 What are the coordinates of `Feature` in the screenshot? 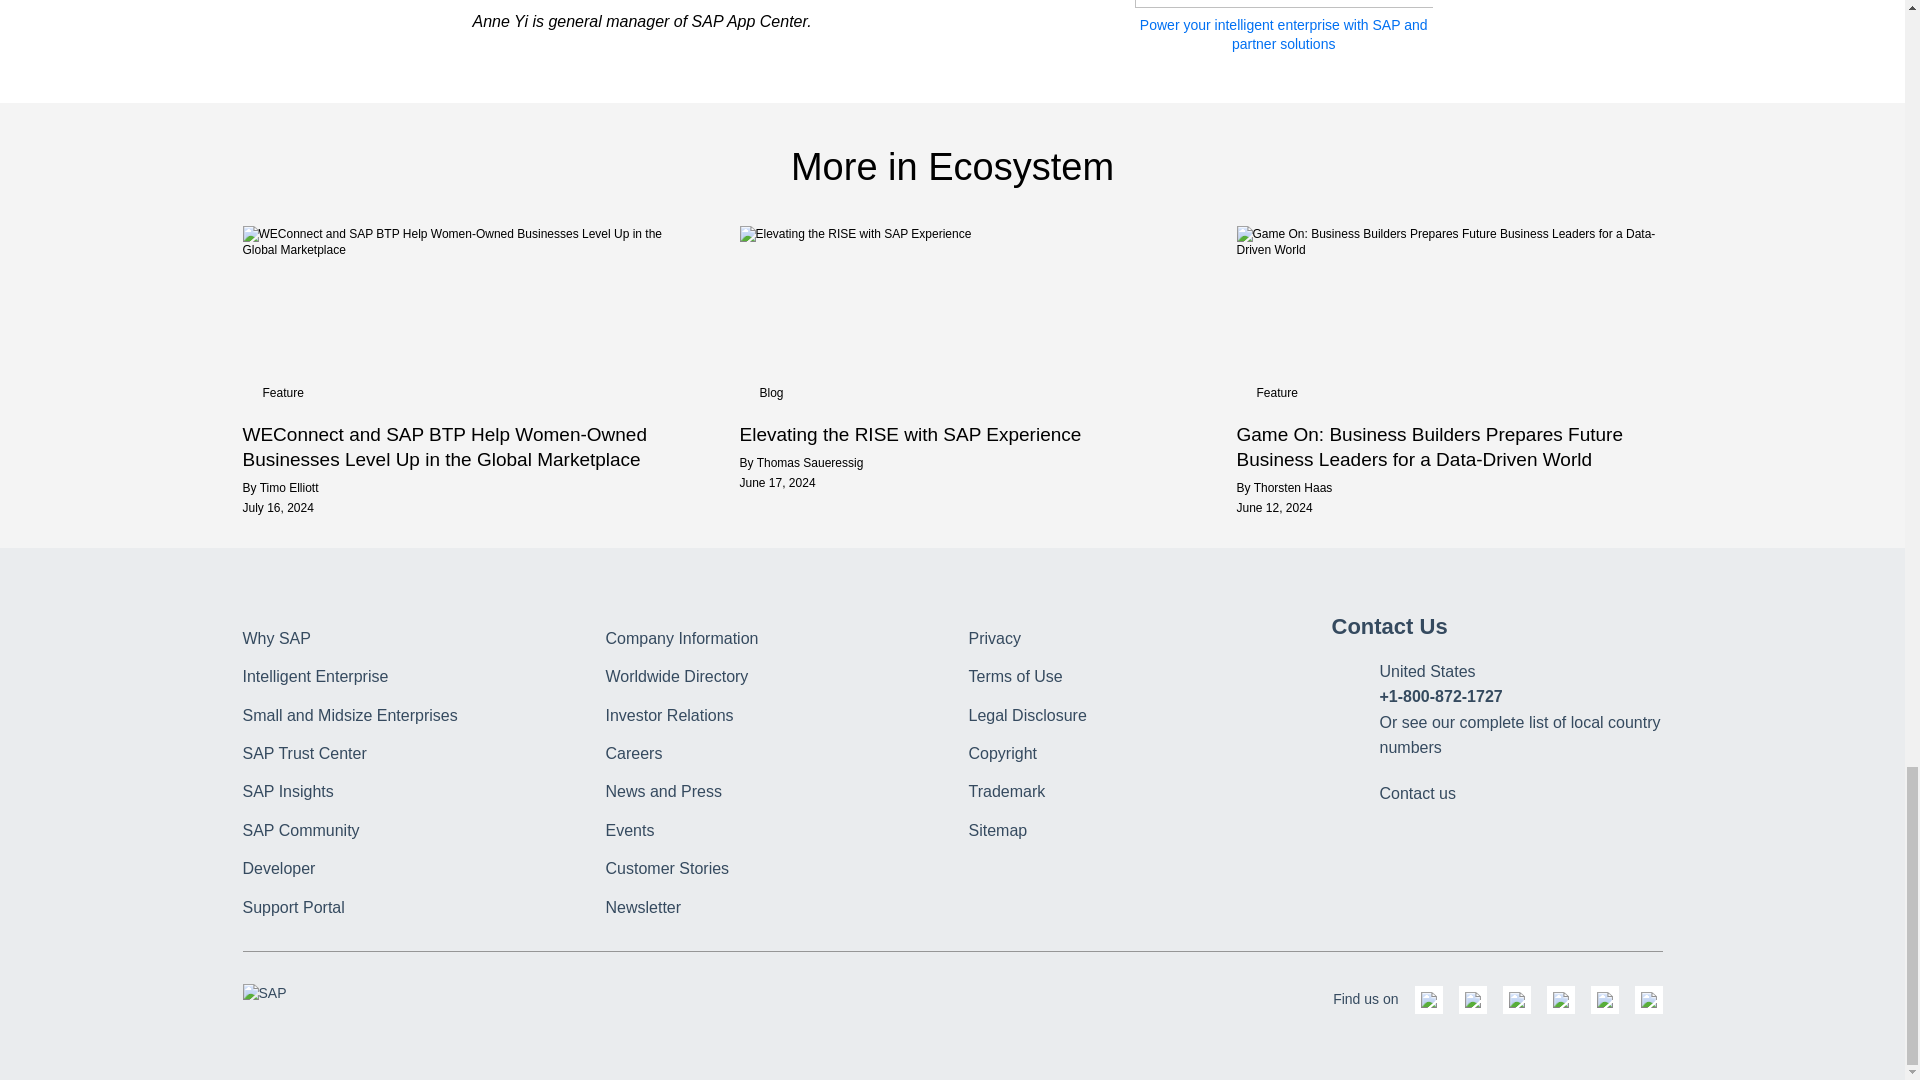 It's located at (1276, 392).